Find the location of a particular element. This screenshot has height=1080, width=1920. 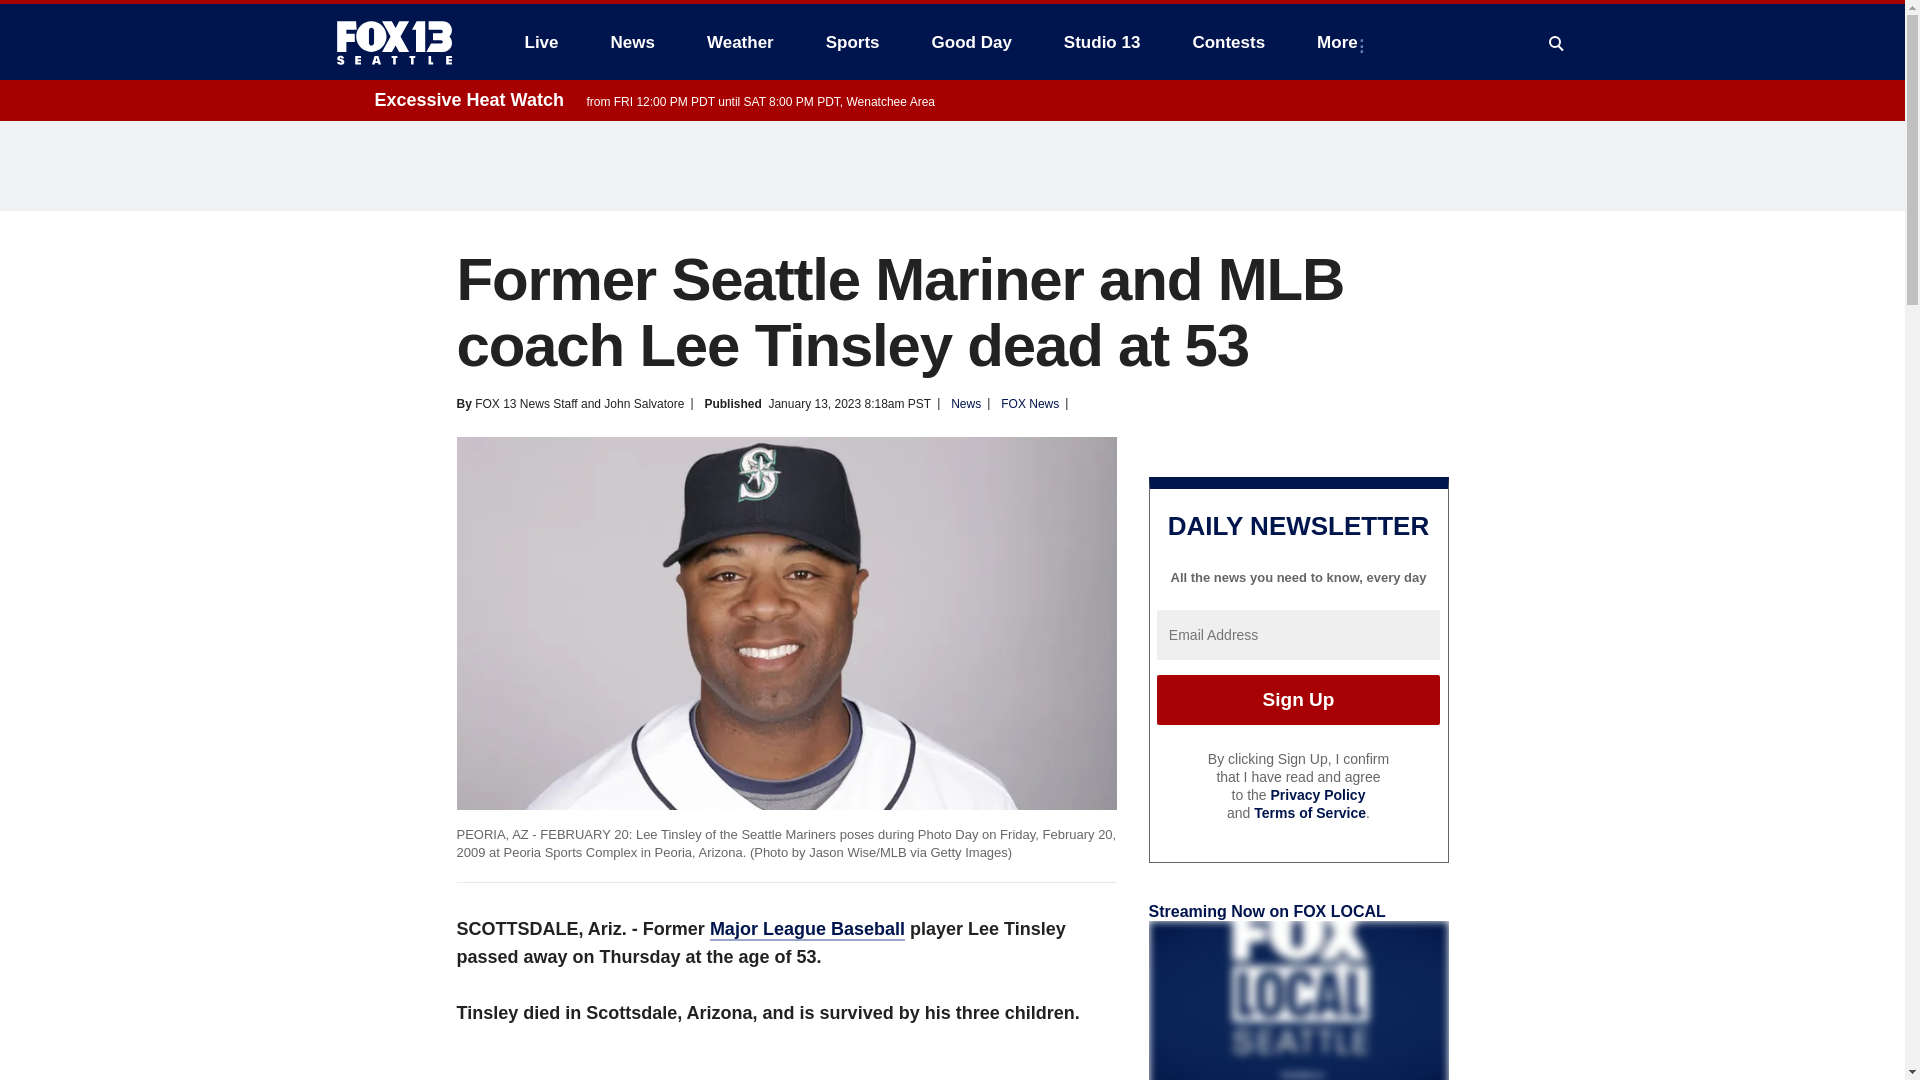

News is located at coordinates (632, 42).